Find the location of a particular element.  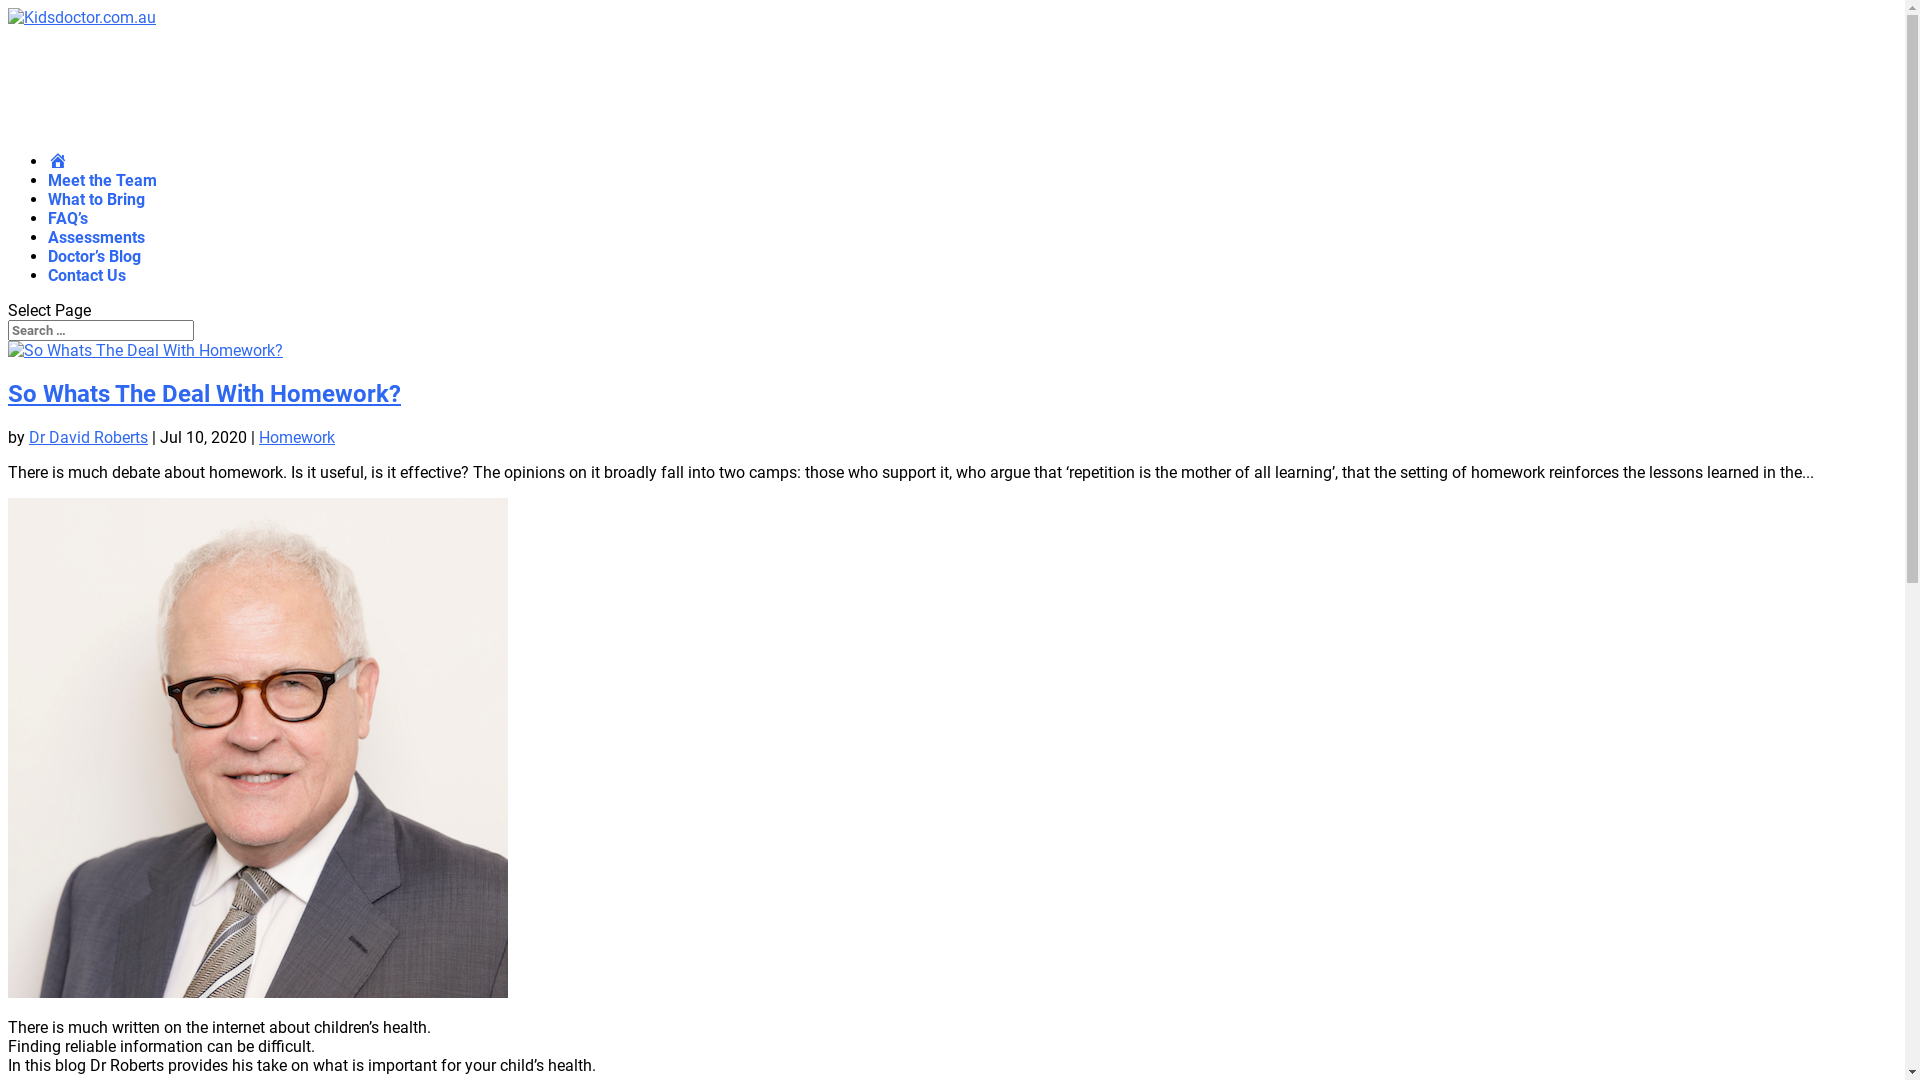

What to Bring is located at coordinates (96, 211).